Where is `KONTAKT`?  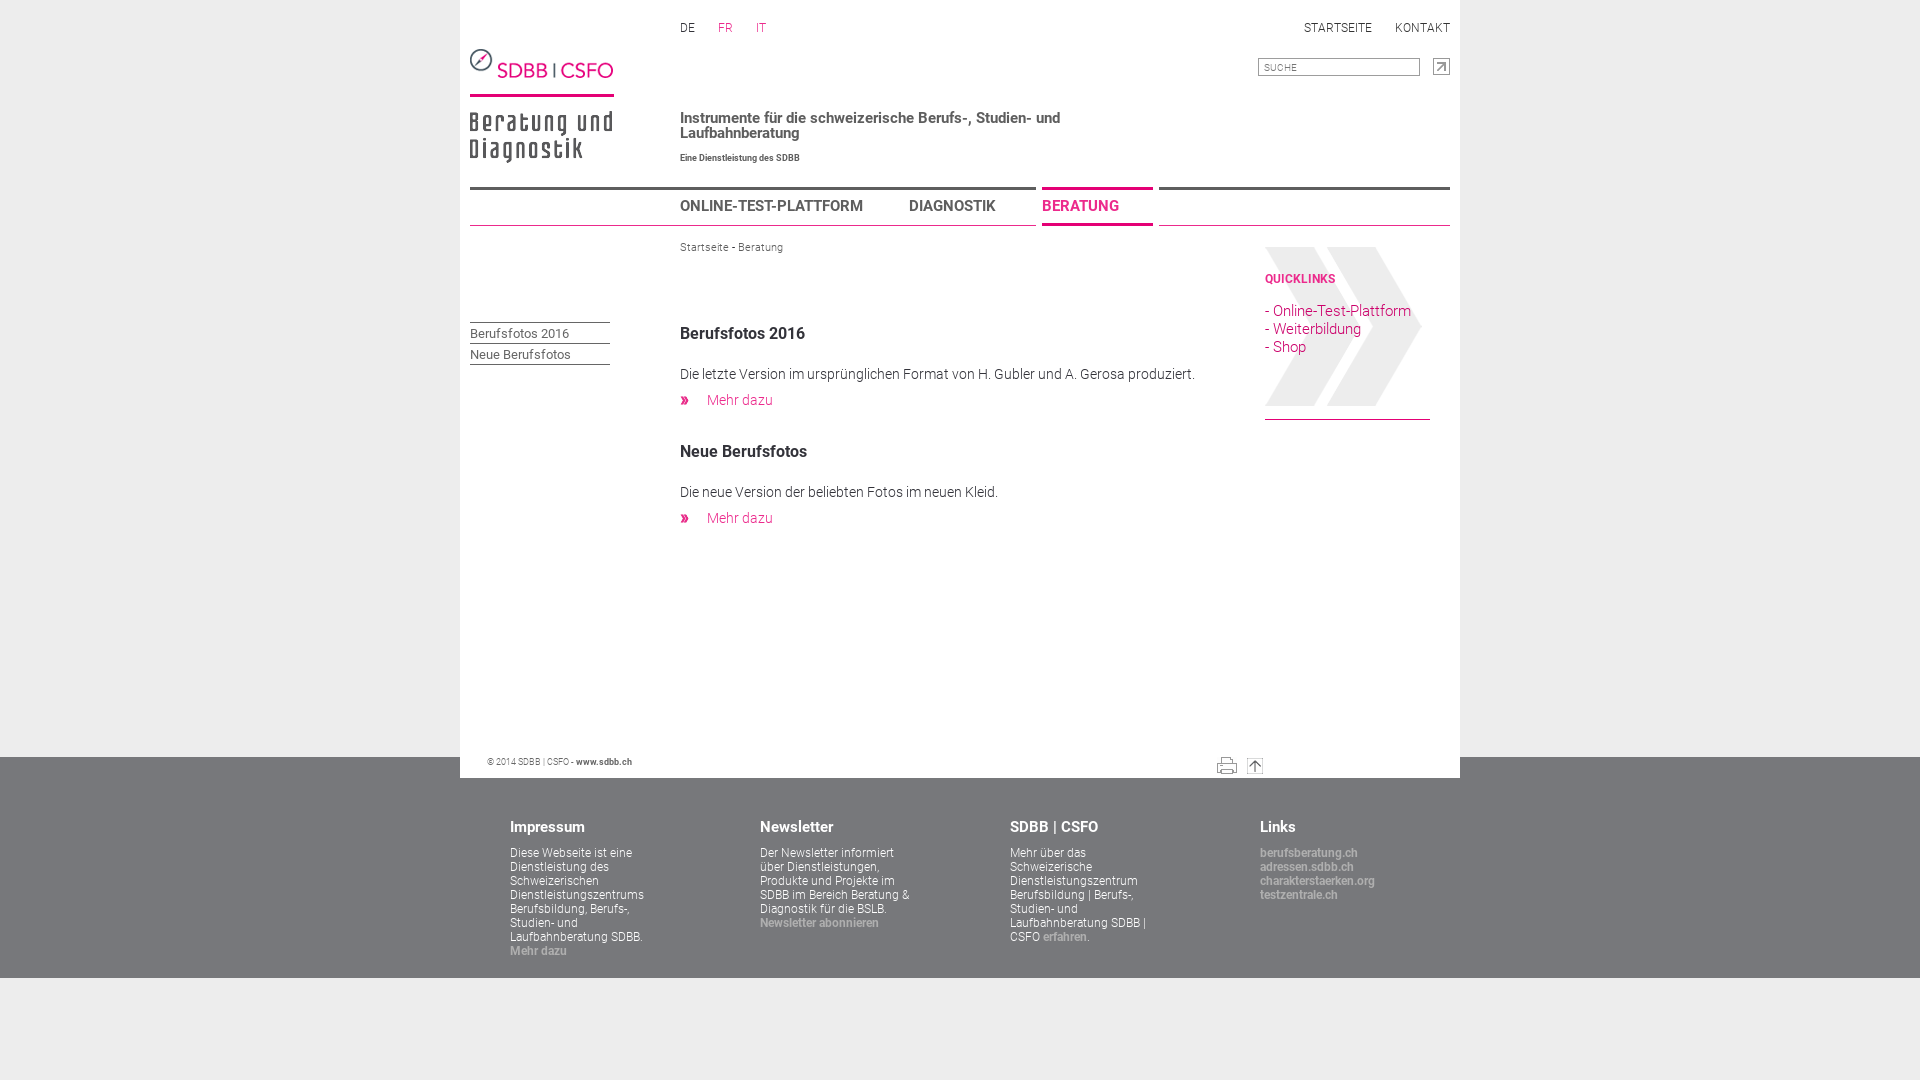 KONTAKT is located at coordinates (1422, 28).